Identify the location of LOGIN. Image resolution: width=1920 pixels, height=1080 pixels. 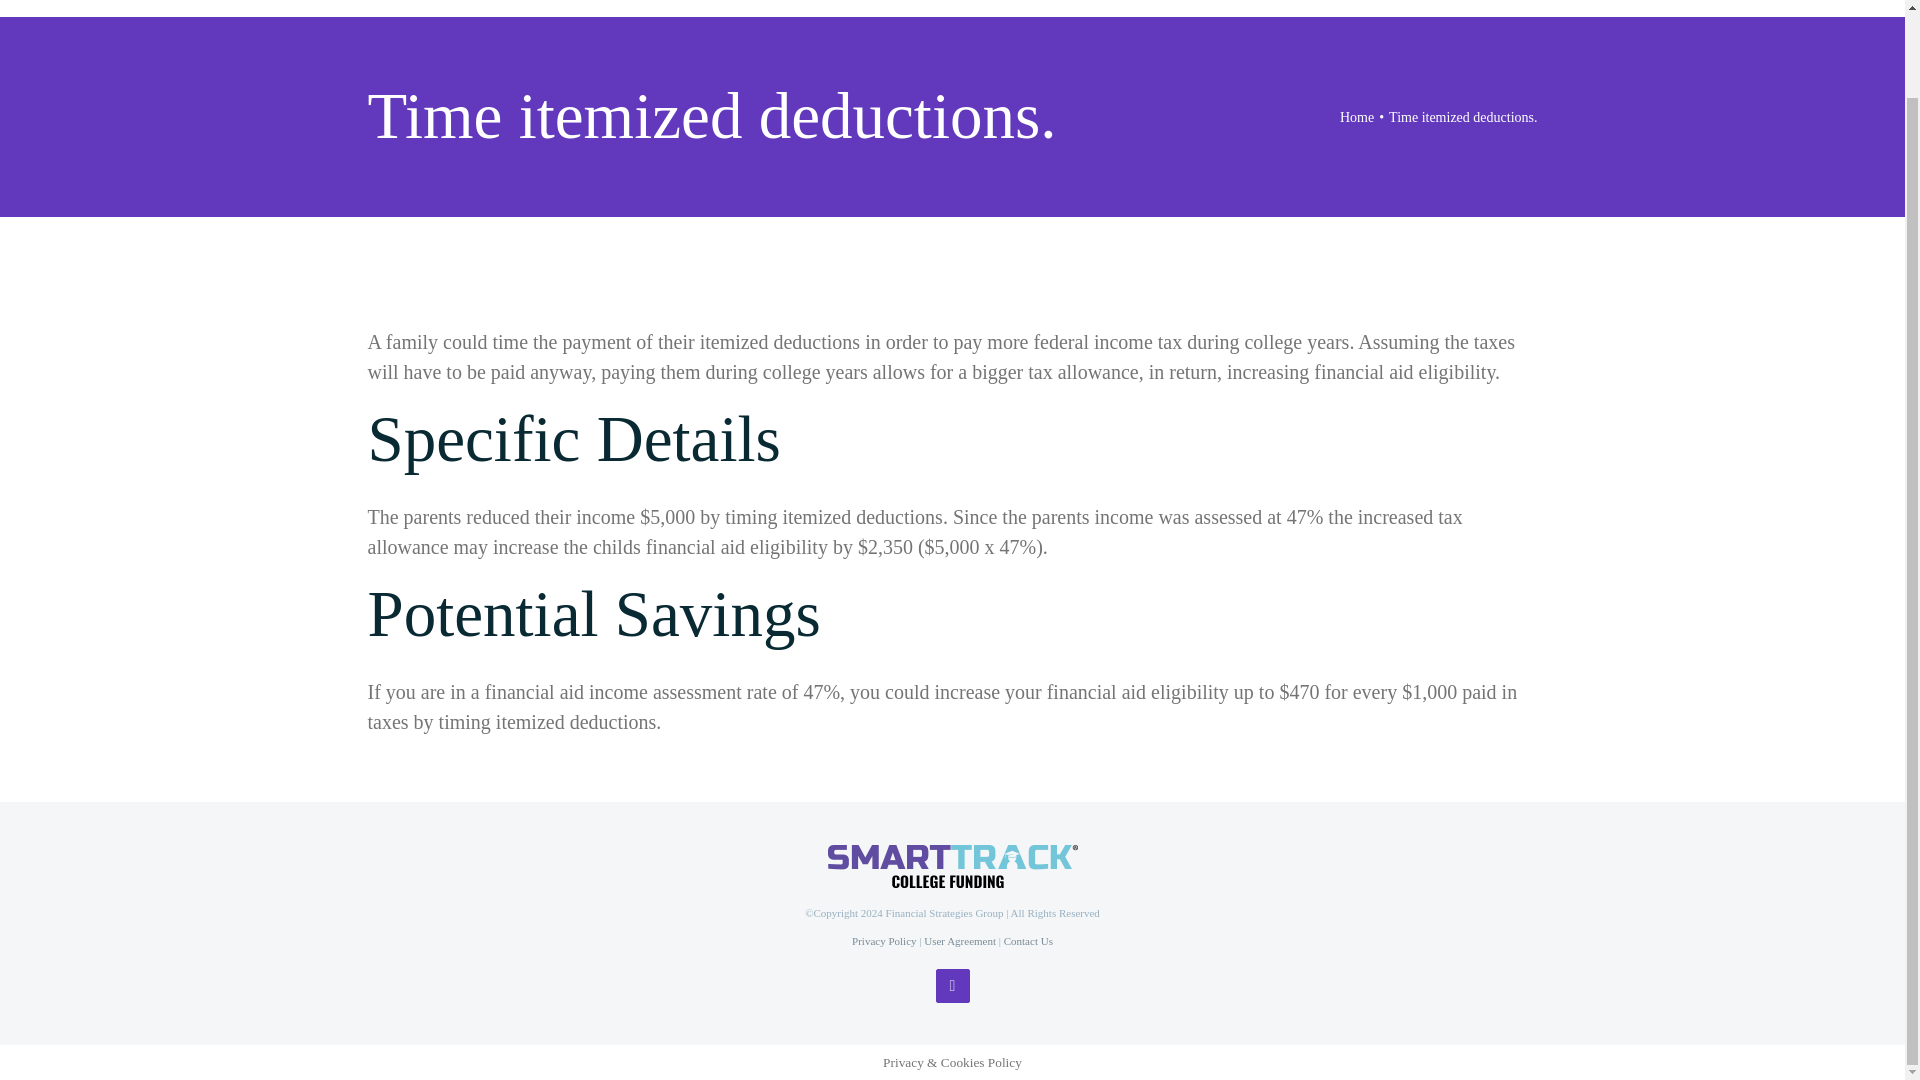
(1782, 3).